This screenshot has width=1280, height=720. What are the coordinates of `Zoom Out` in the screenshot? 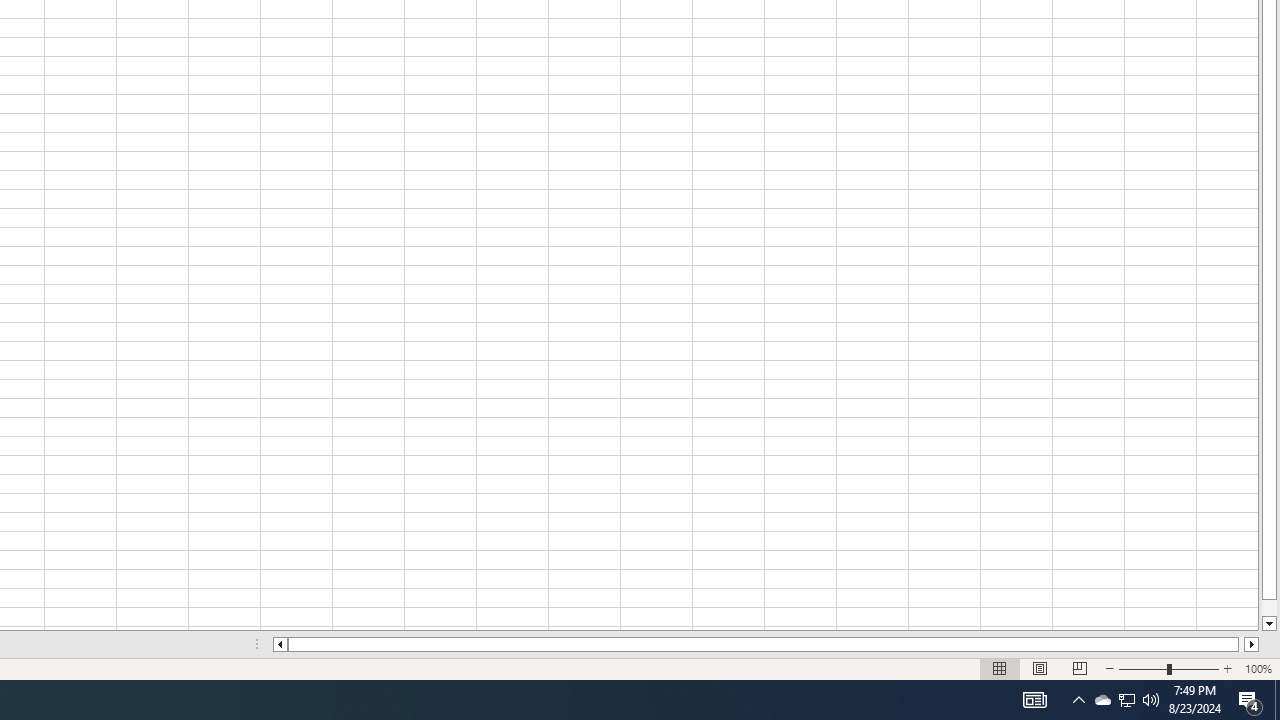 It's located at (1142, 668).